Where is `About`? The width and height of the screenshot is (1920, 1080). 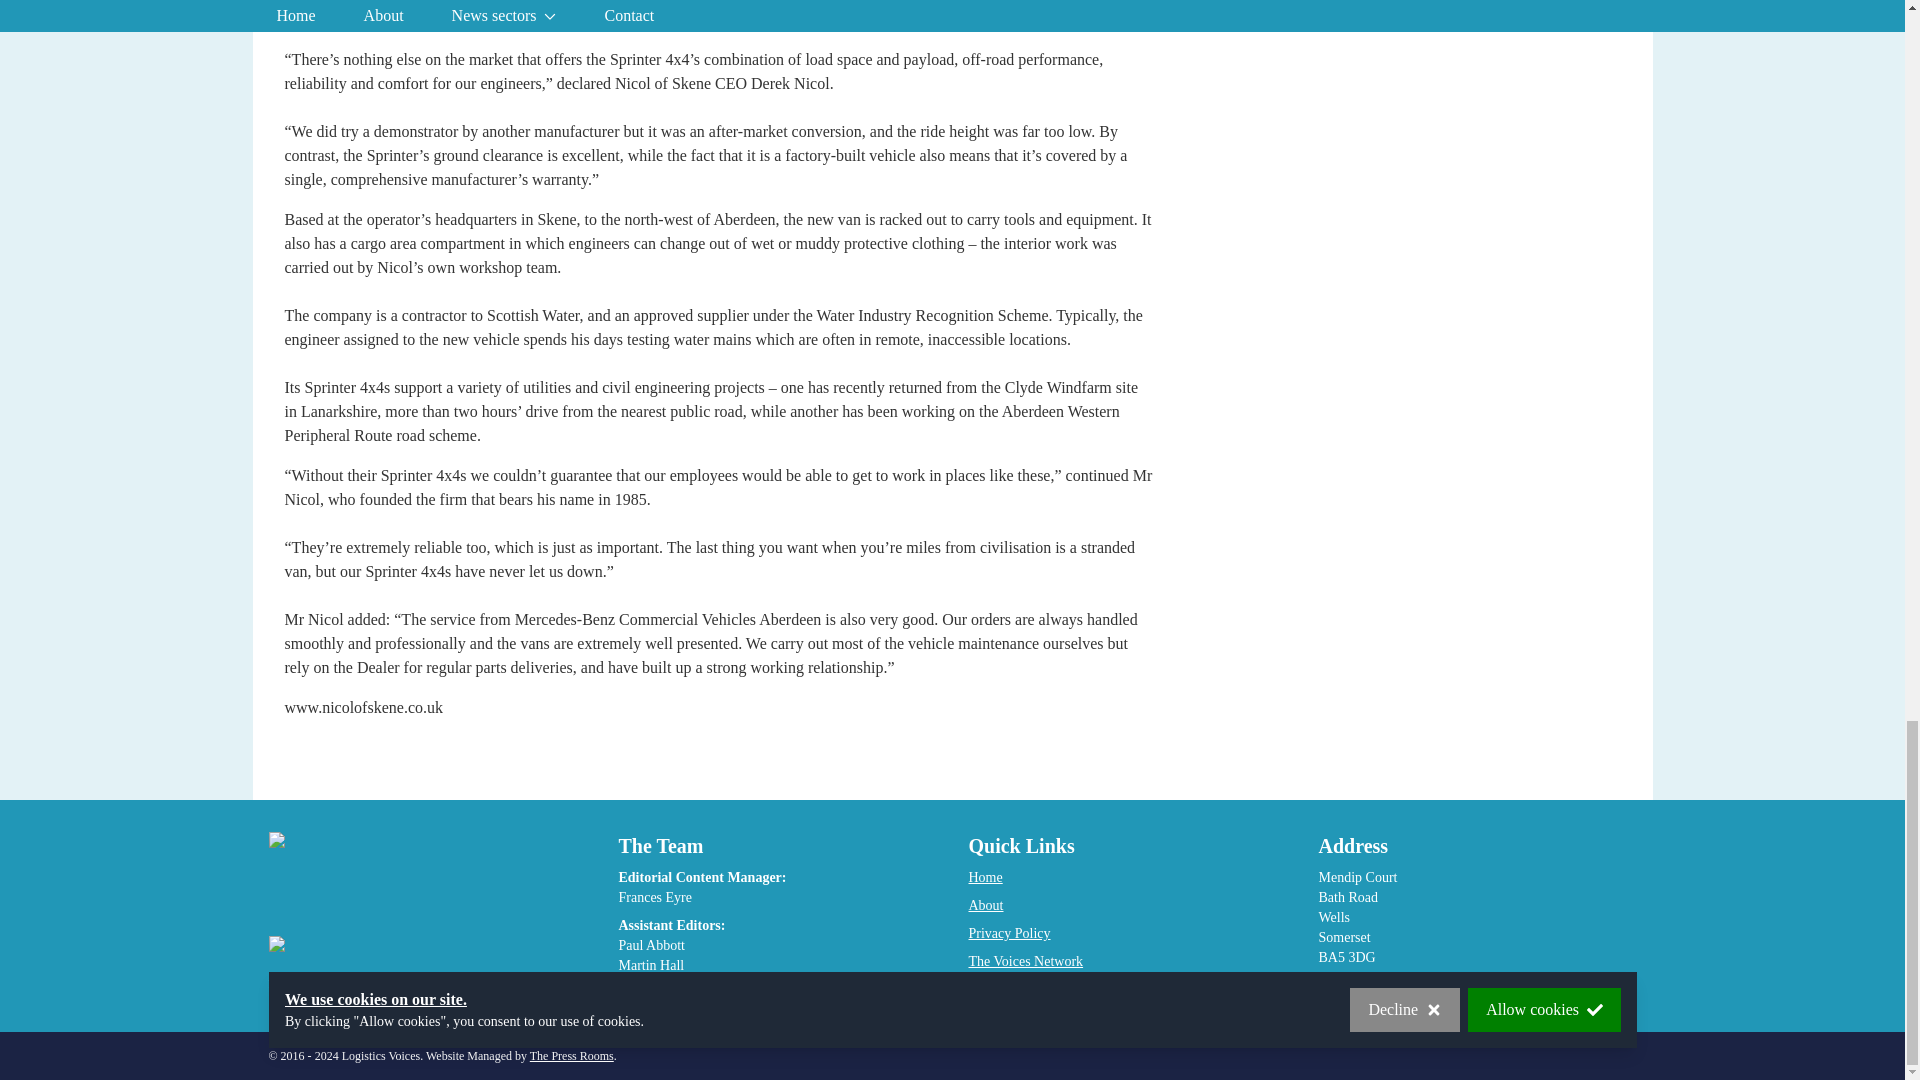
About is located at coordinates (984, 904).